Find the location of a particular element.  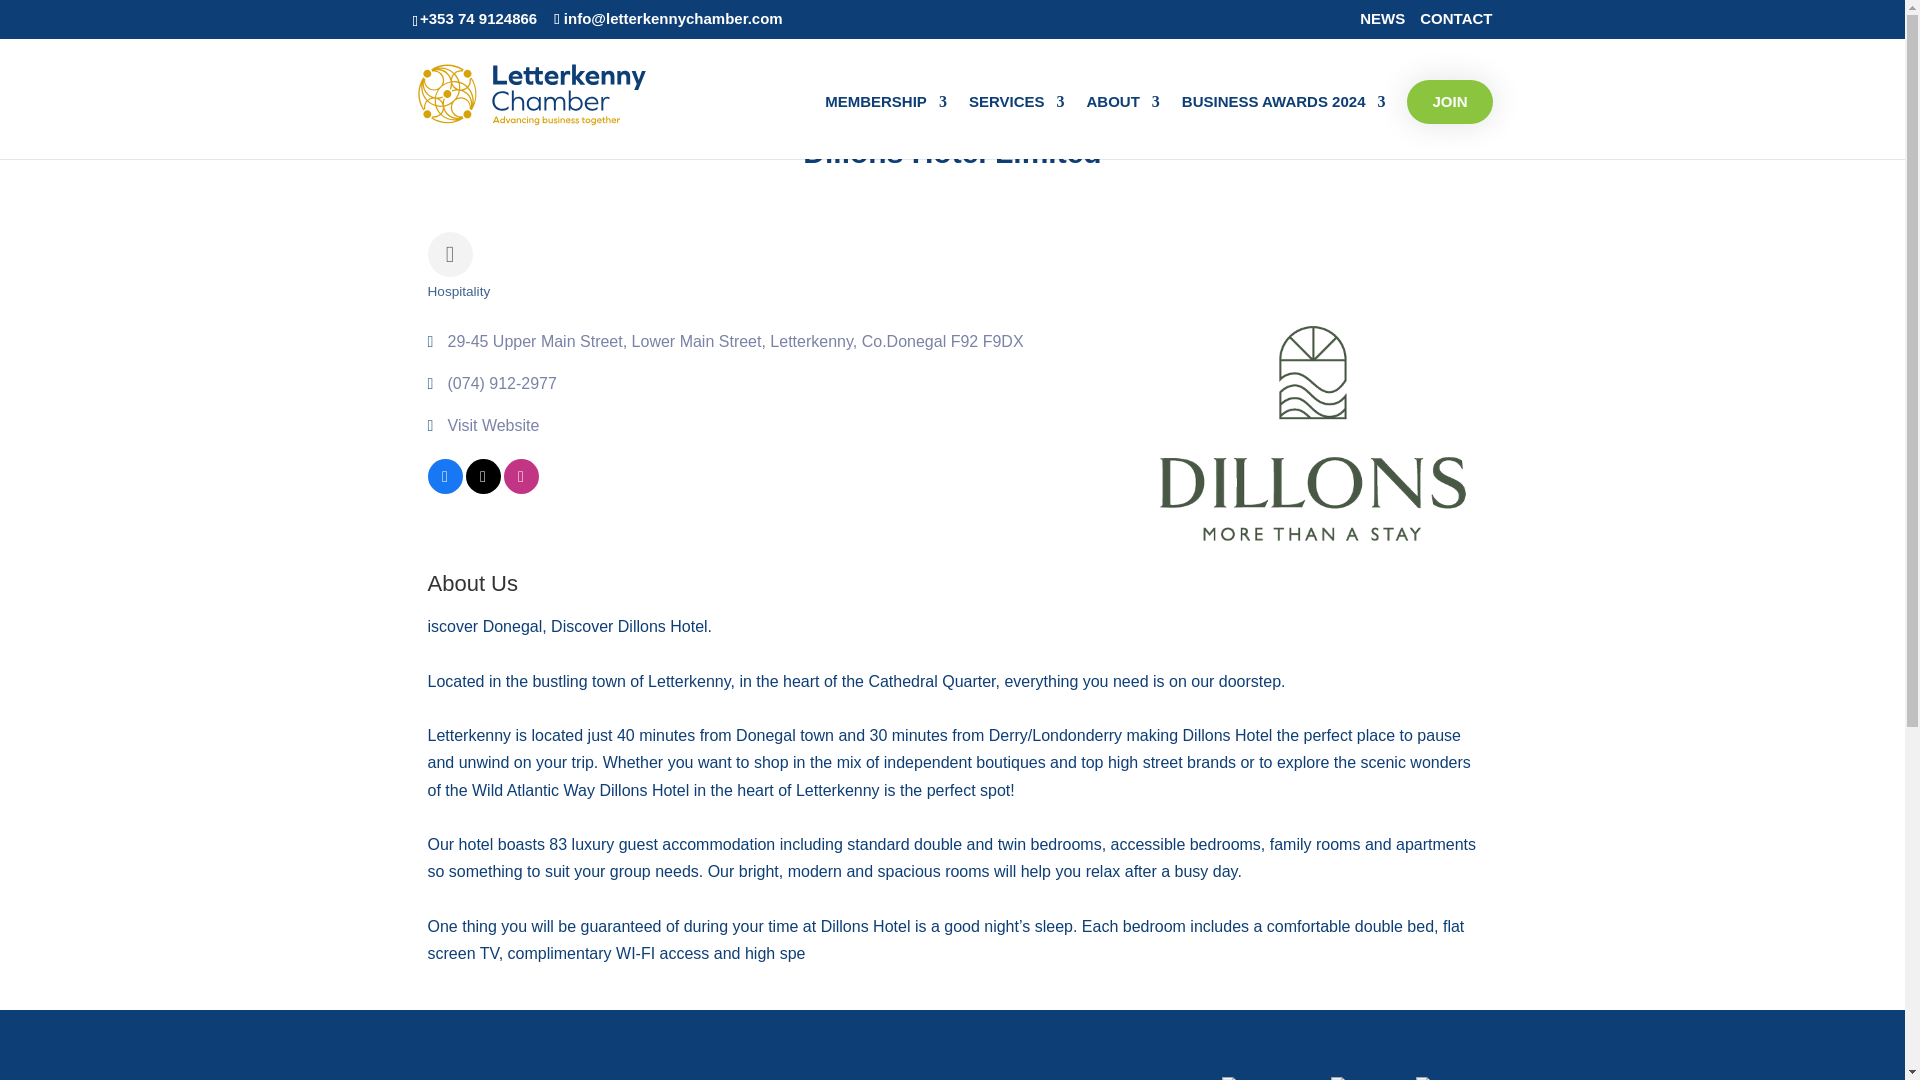

SERVICES is located at coordinates (1017, 126).